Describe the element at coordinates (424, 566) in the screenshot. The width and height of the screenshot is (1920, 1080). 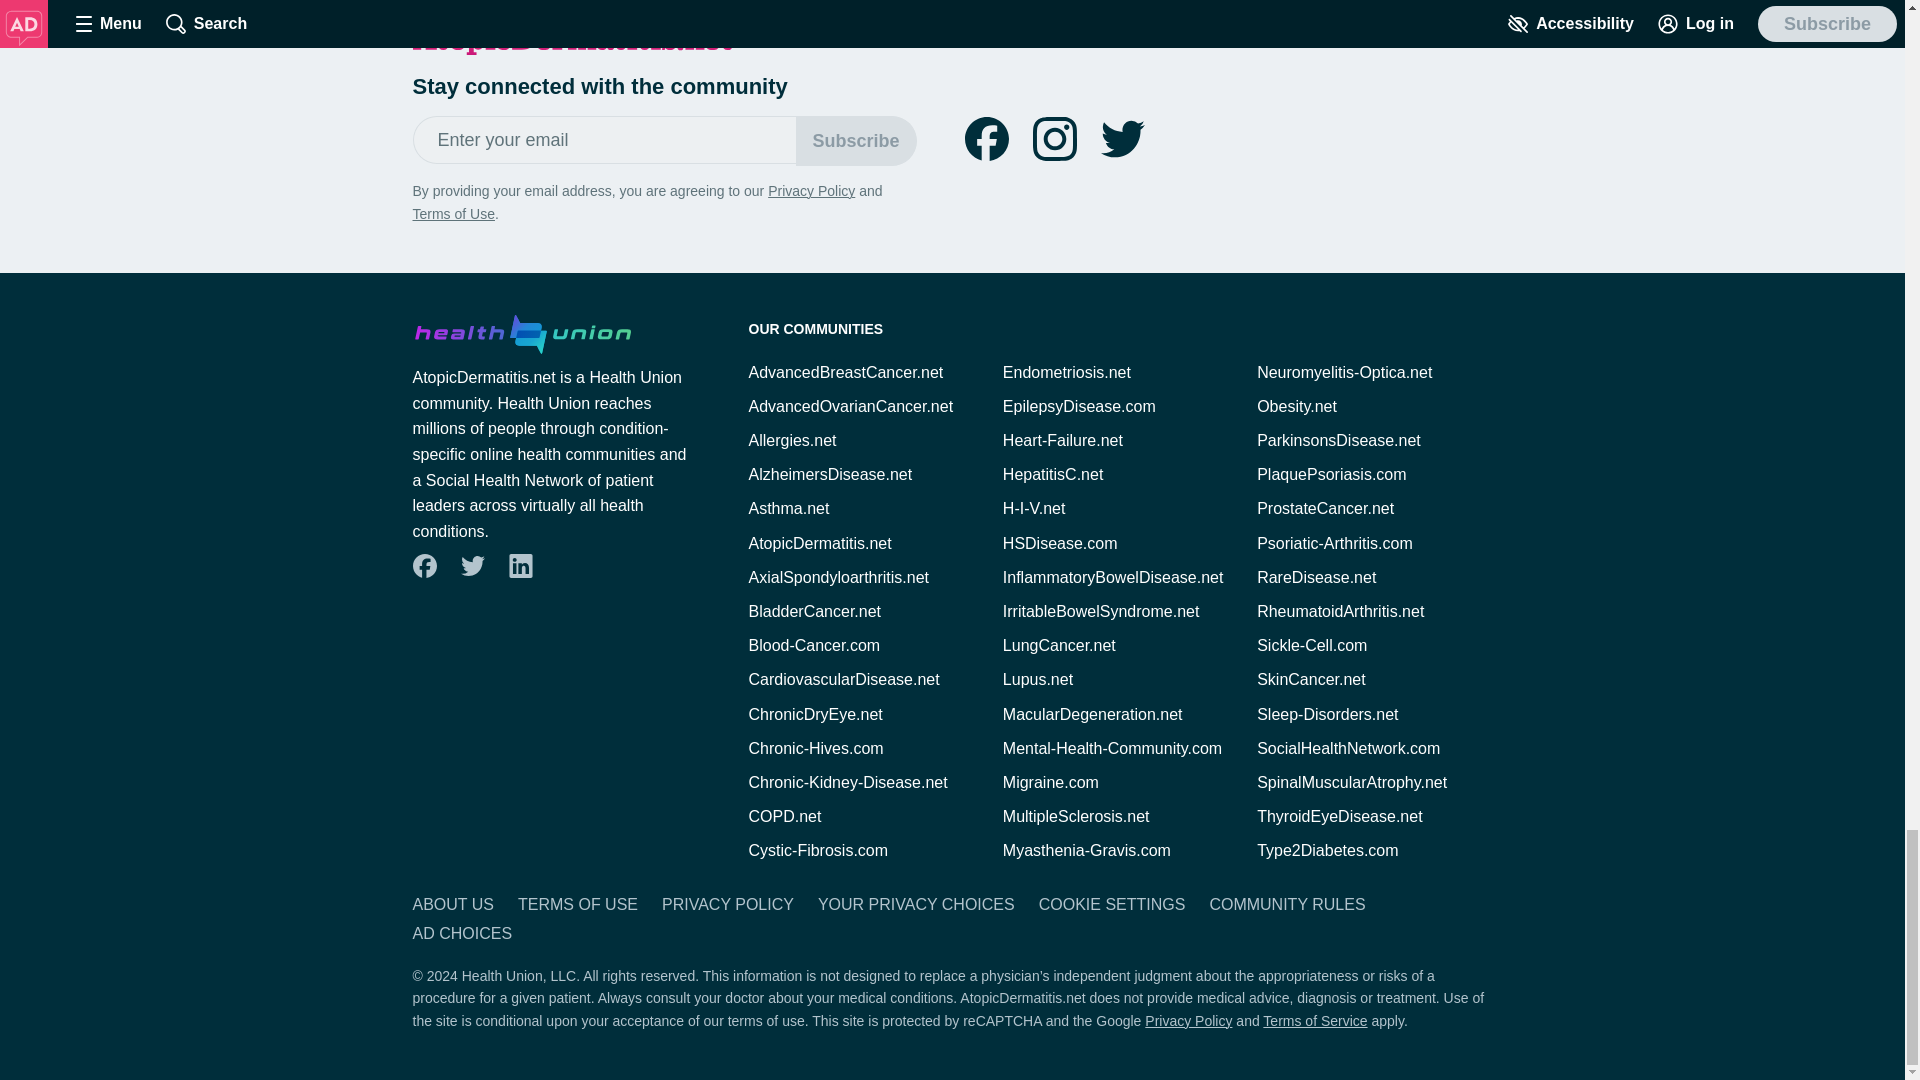
I see `Follow us on facebook` at that location.